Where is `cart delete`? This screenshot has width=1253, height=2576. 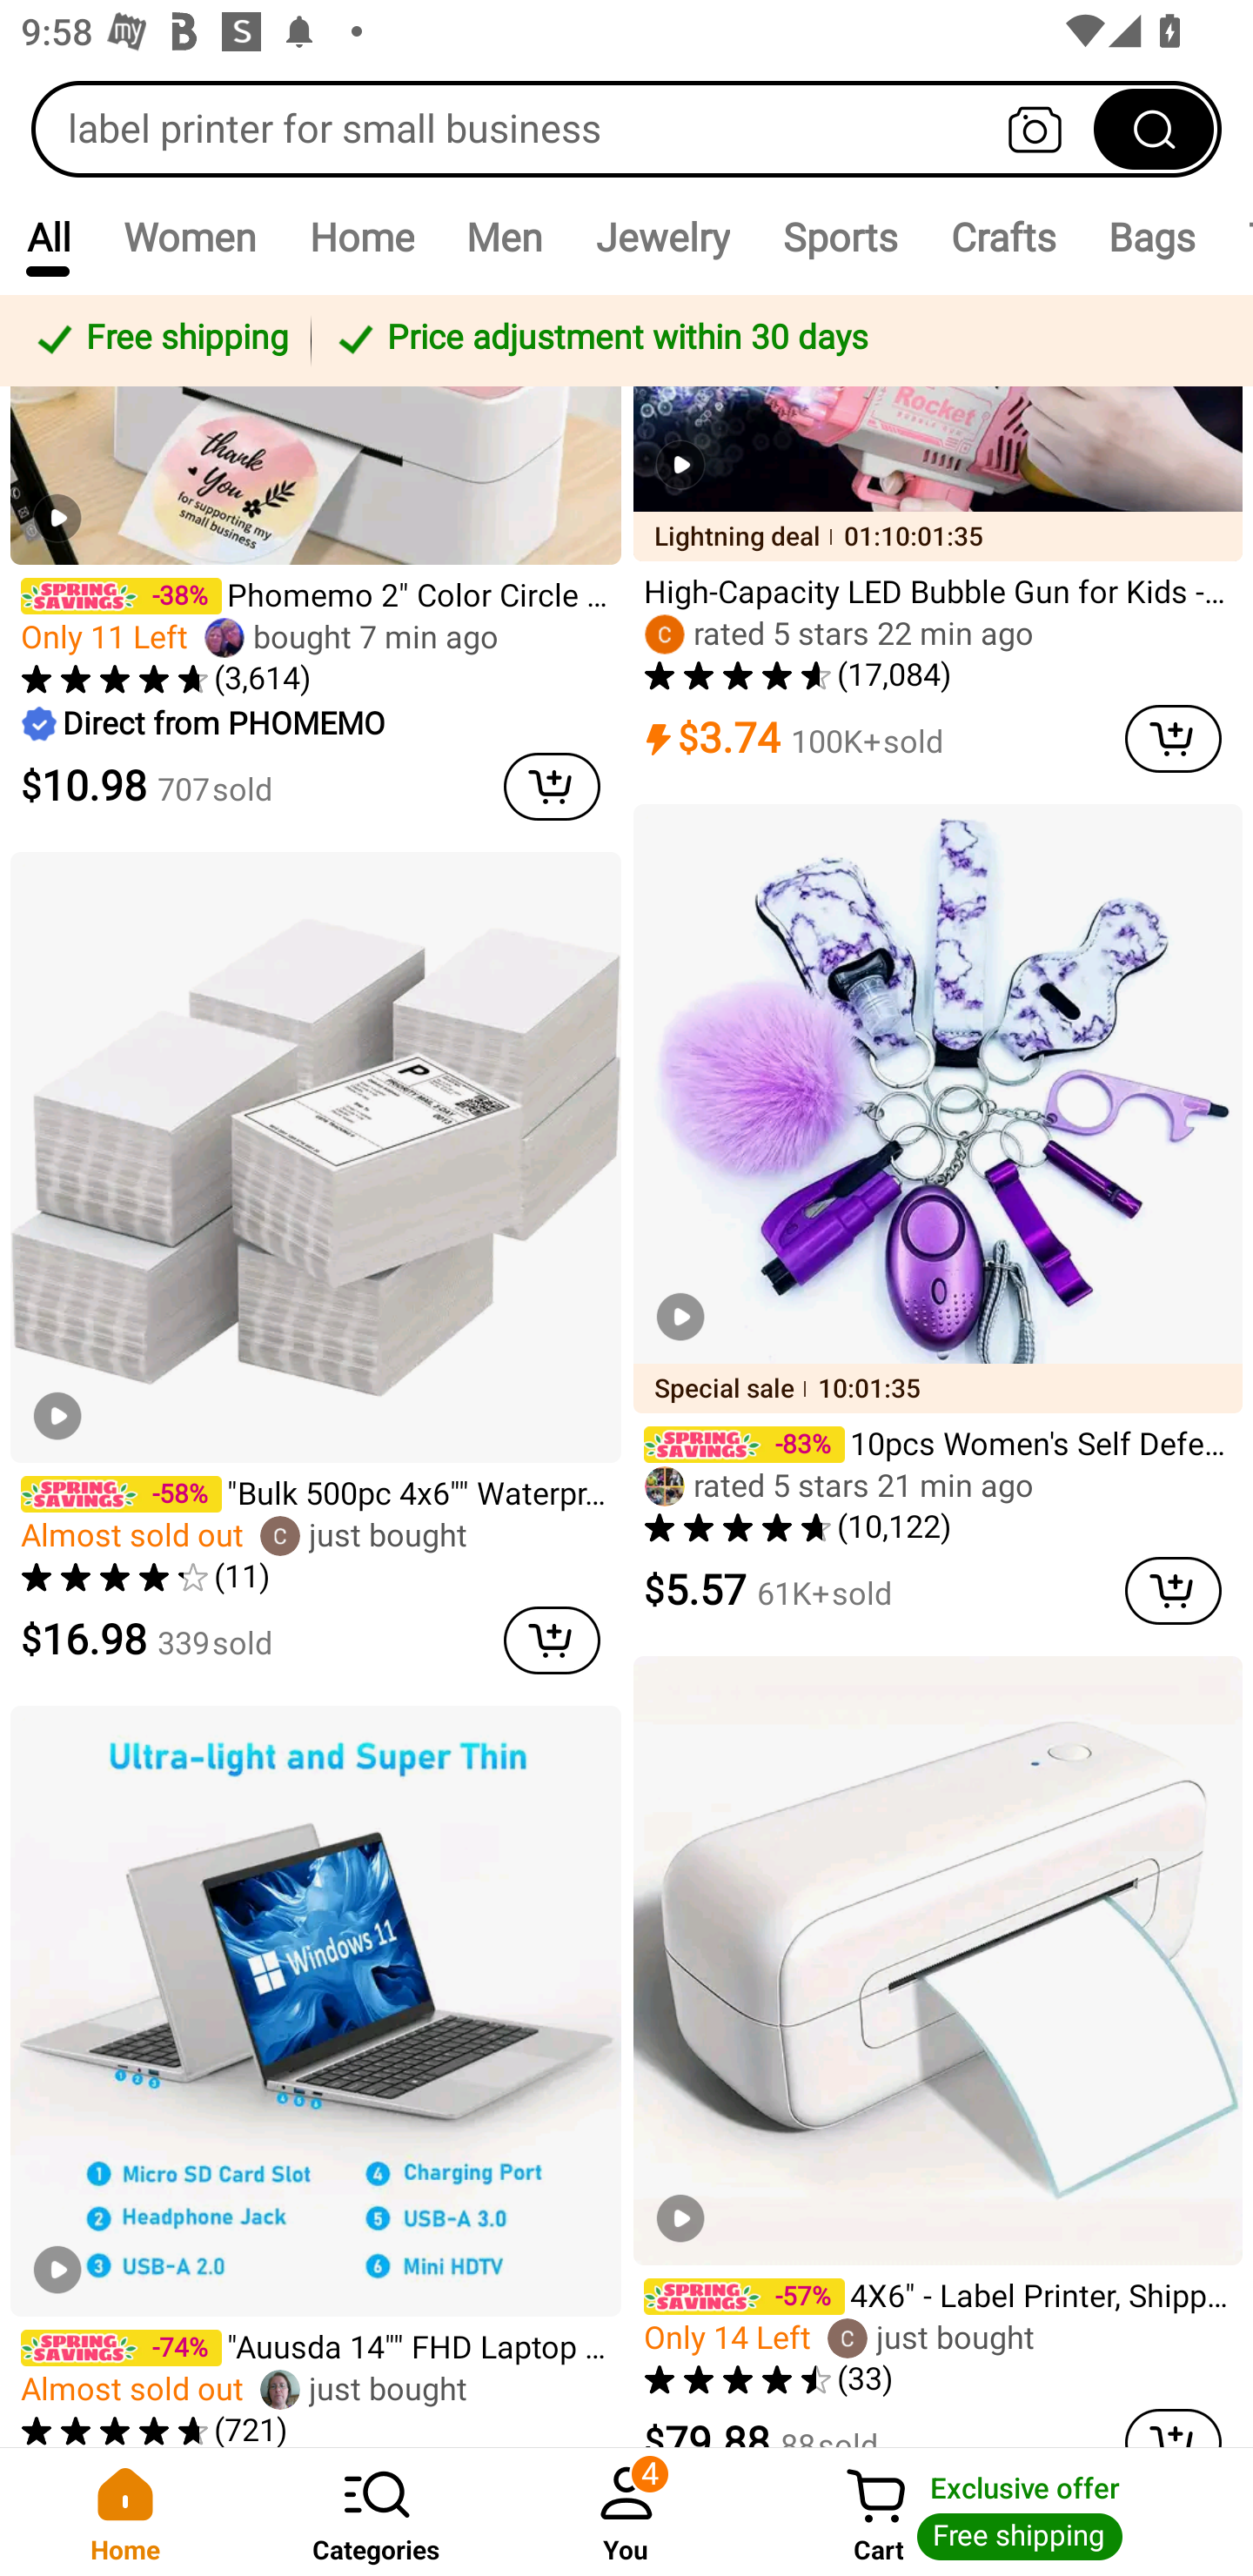
cart delete is located at coordinates (1173, 2428).